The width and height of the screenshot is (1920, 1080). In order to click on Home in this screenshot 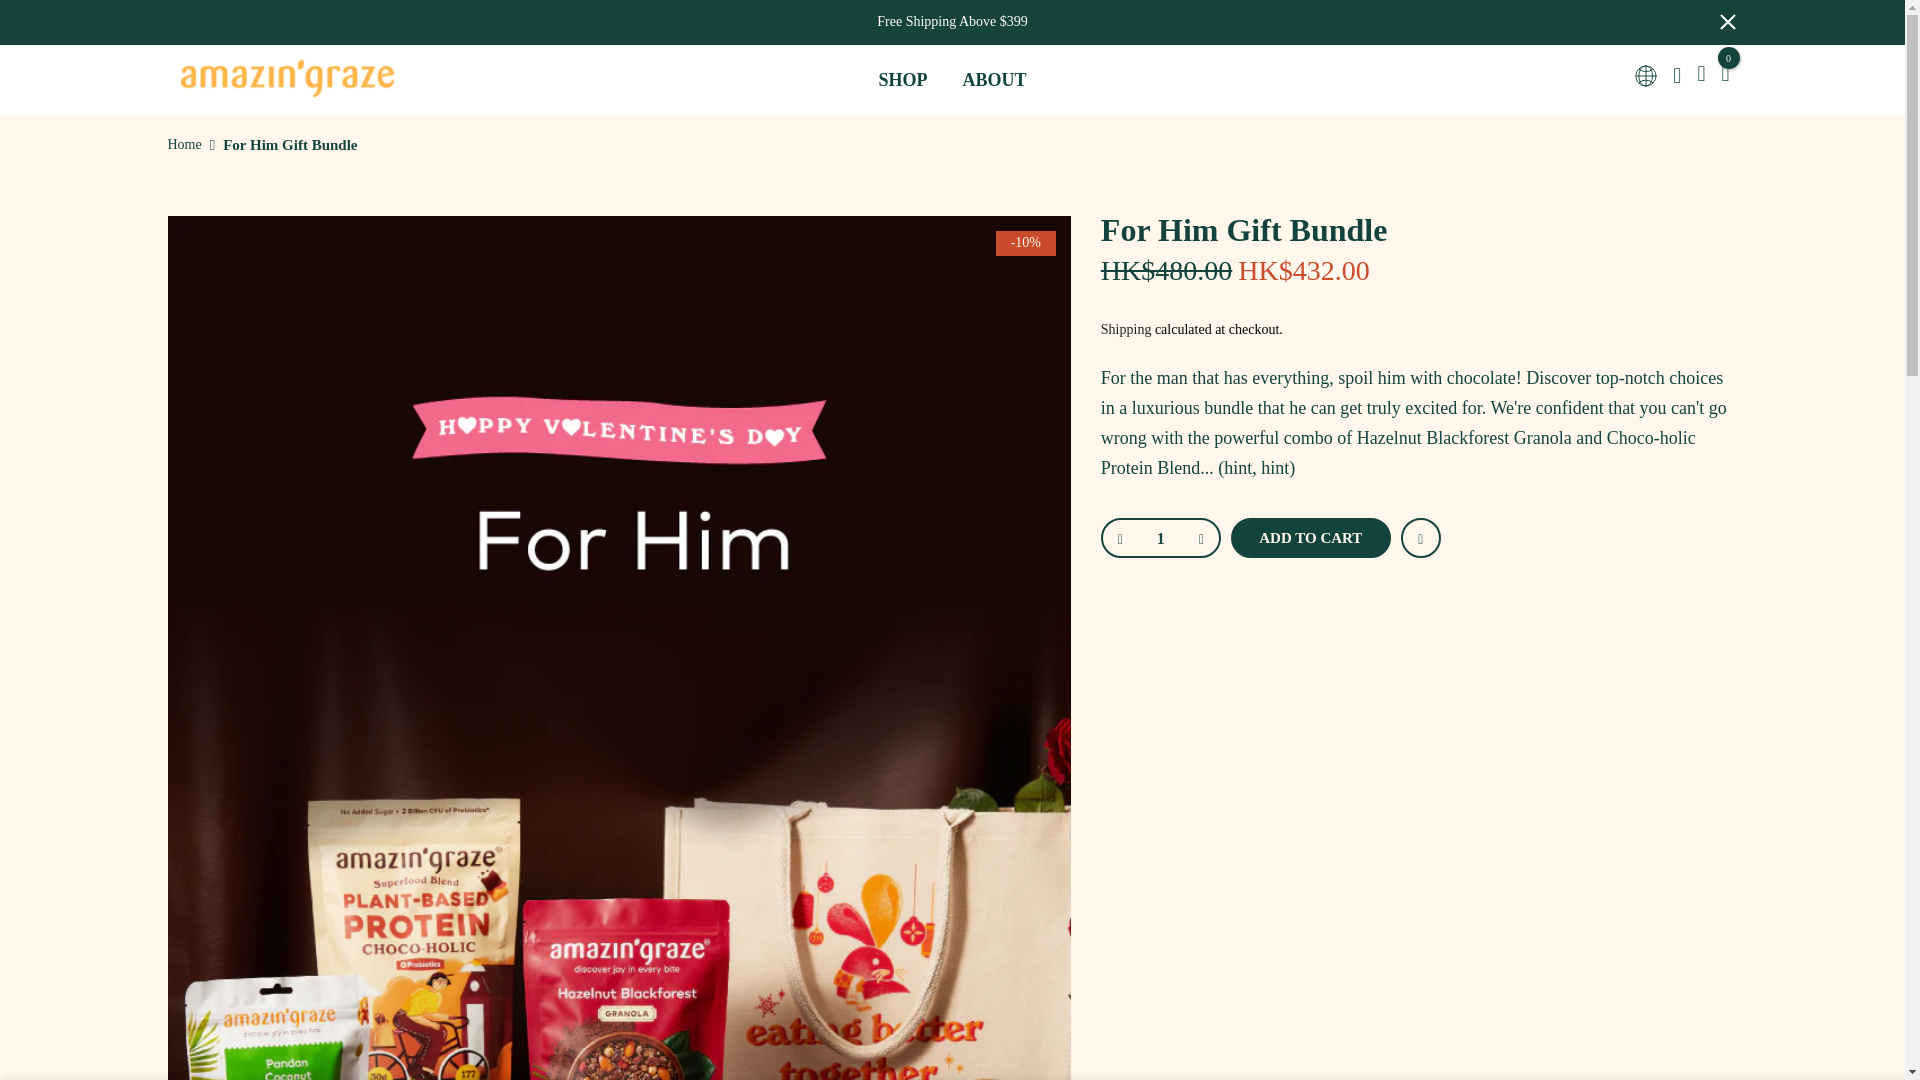, I will do `click(184, 145)`.